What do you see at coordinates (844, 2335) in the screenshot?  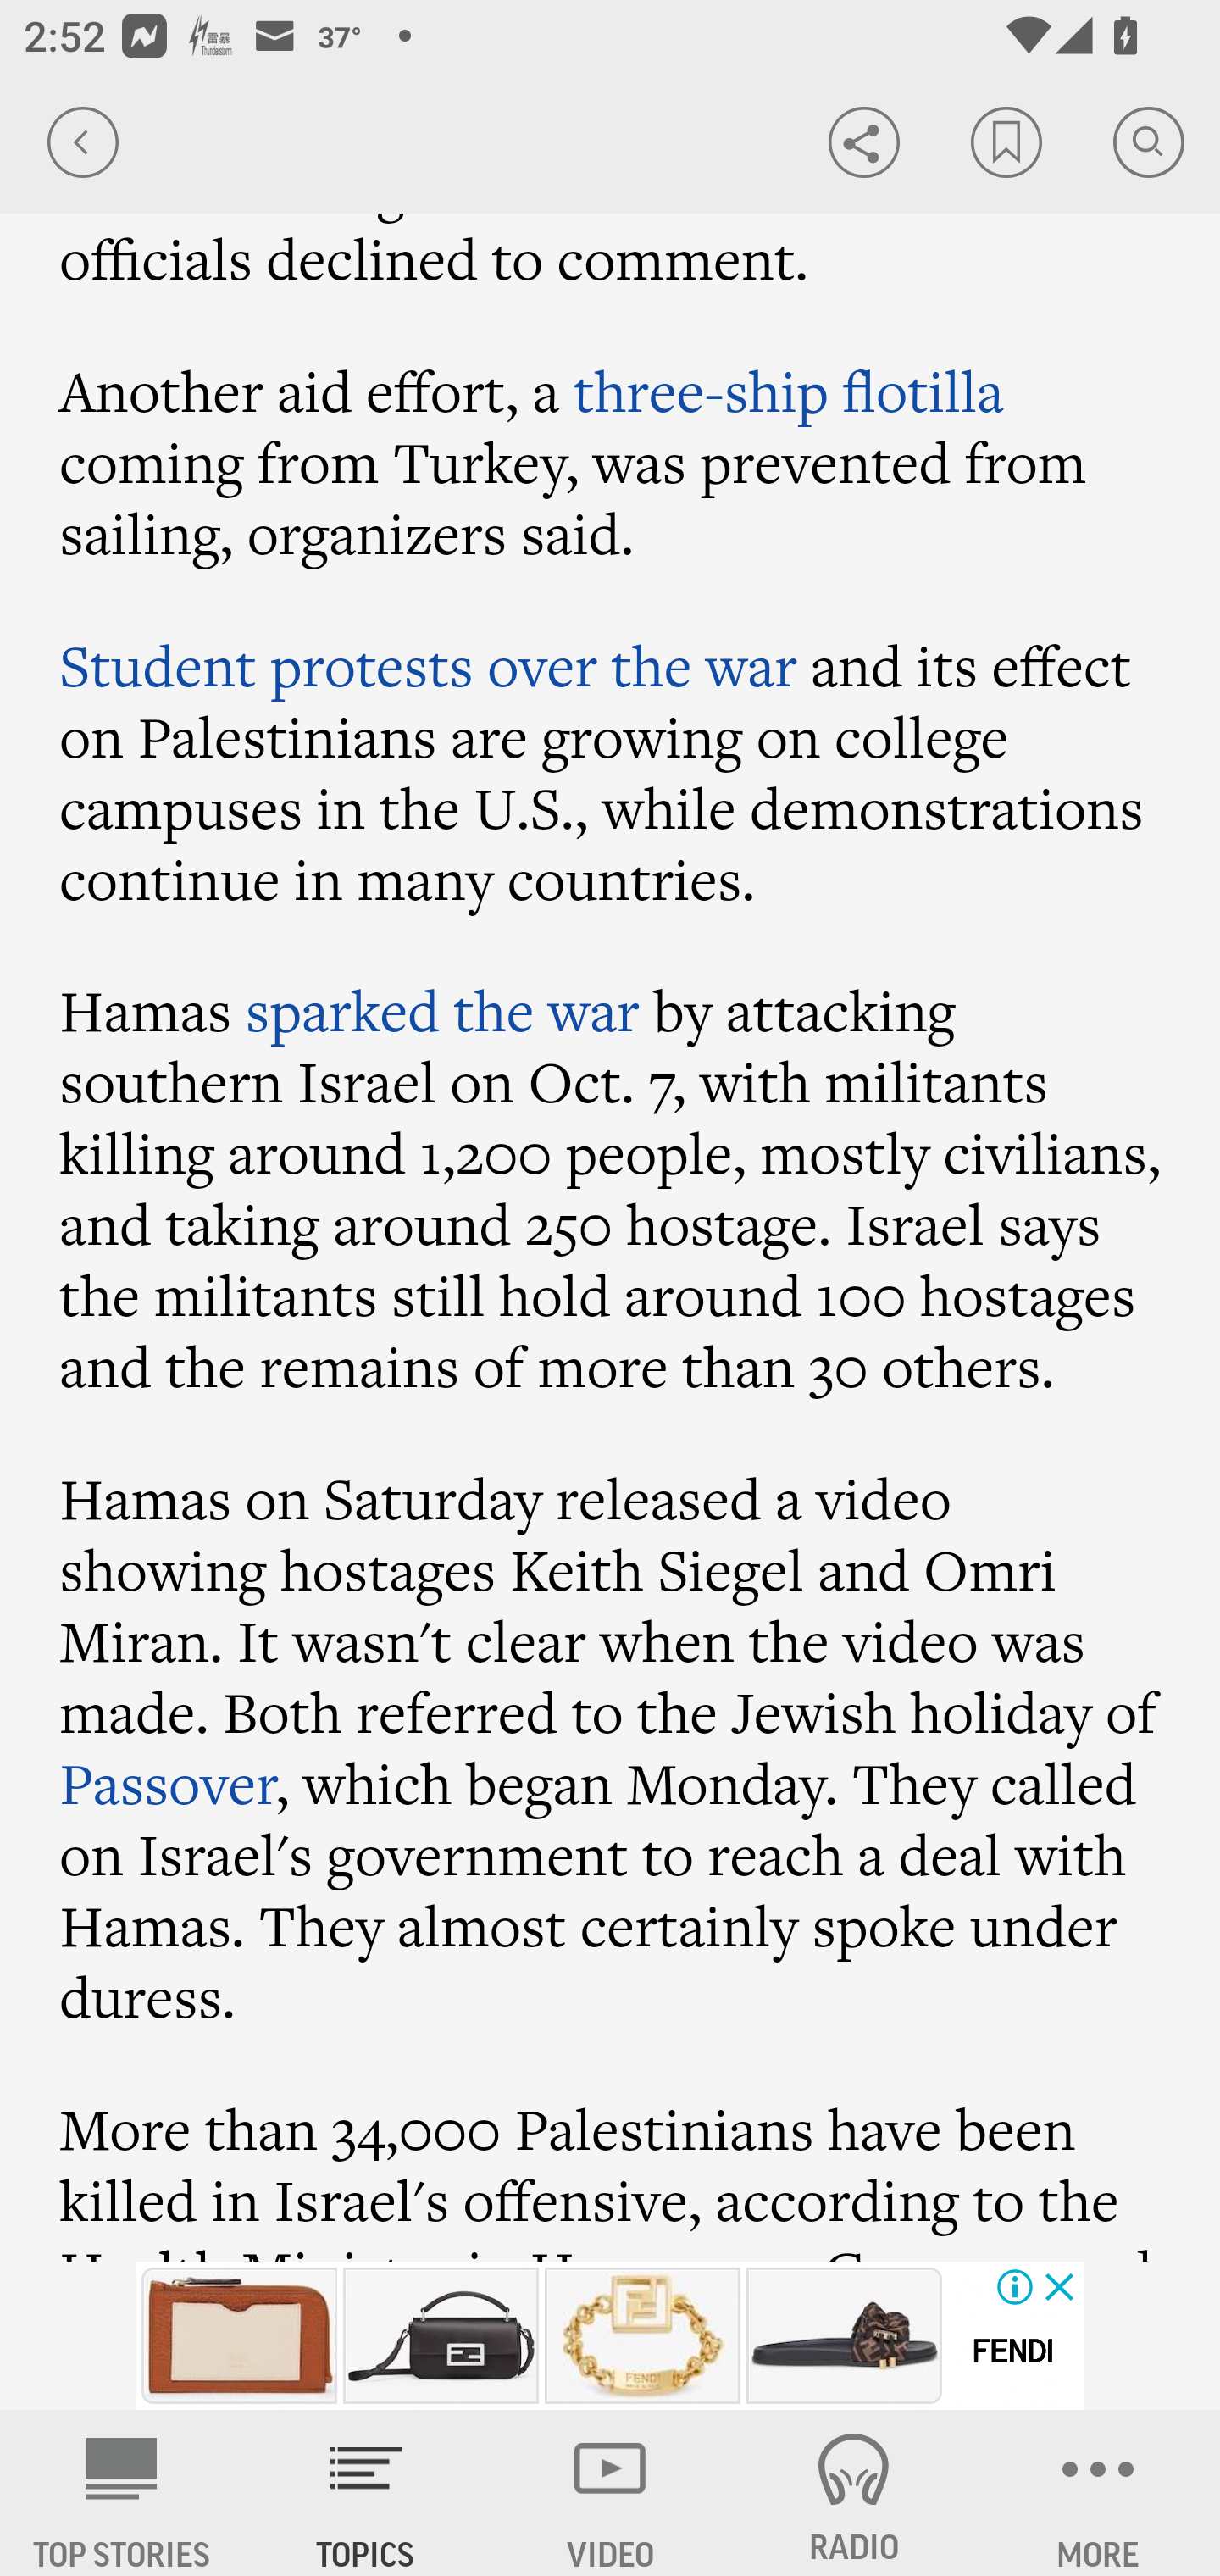 I see `fendi-feel-brown-satin-slides-8x8142ae7sf0r7v` at bounding box center [844, 2335].